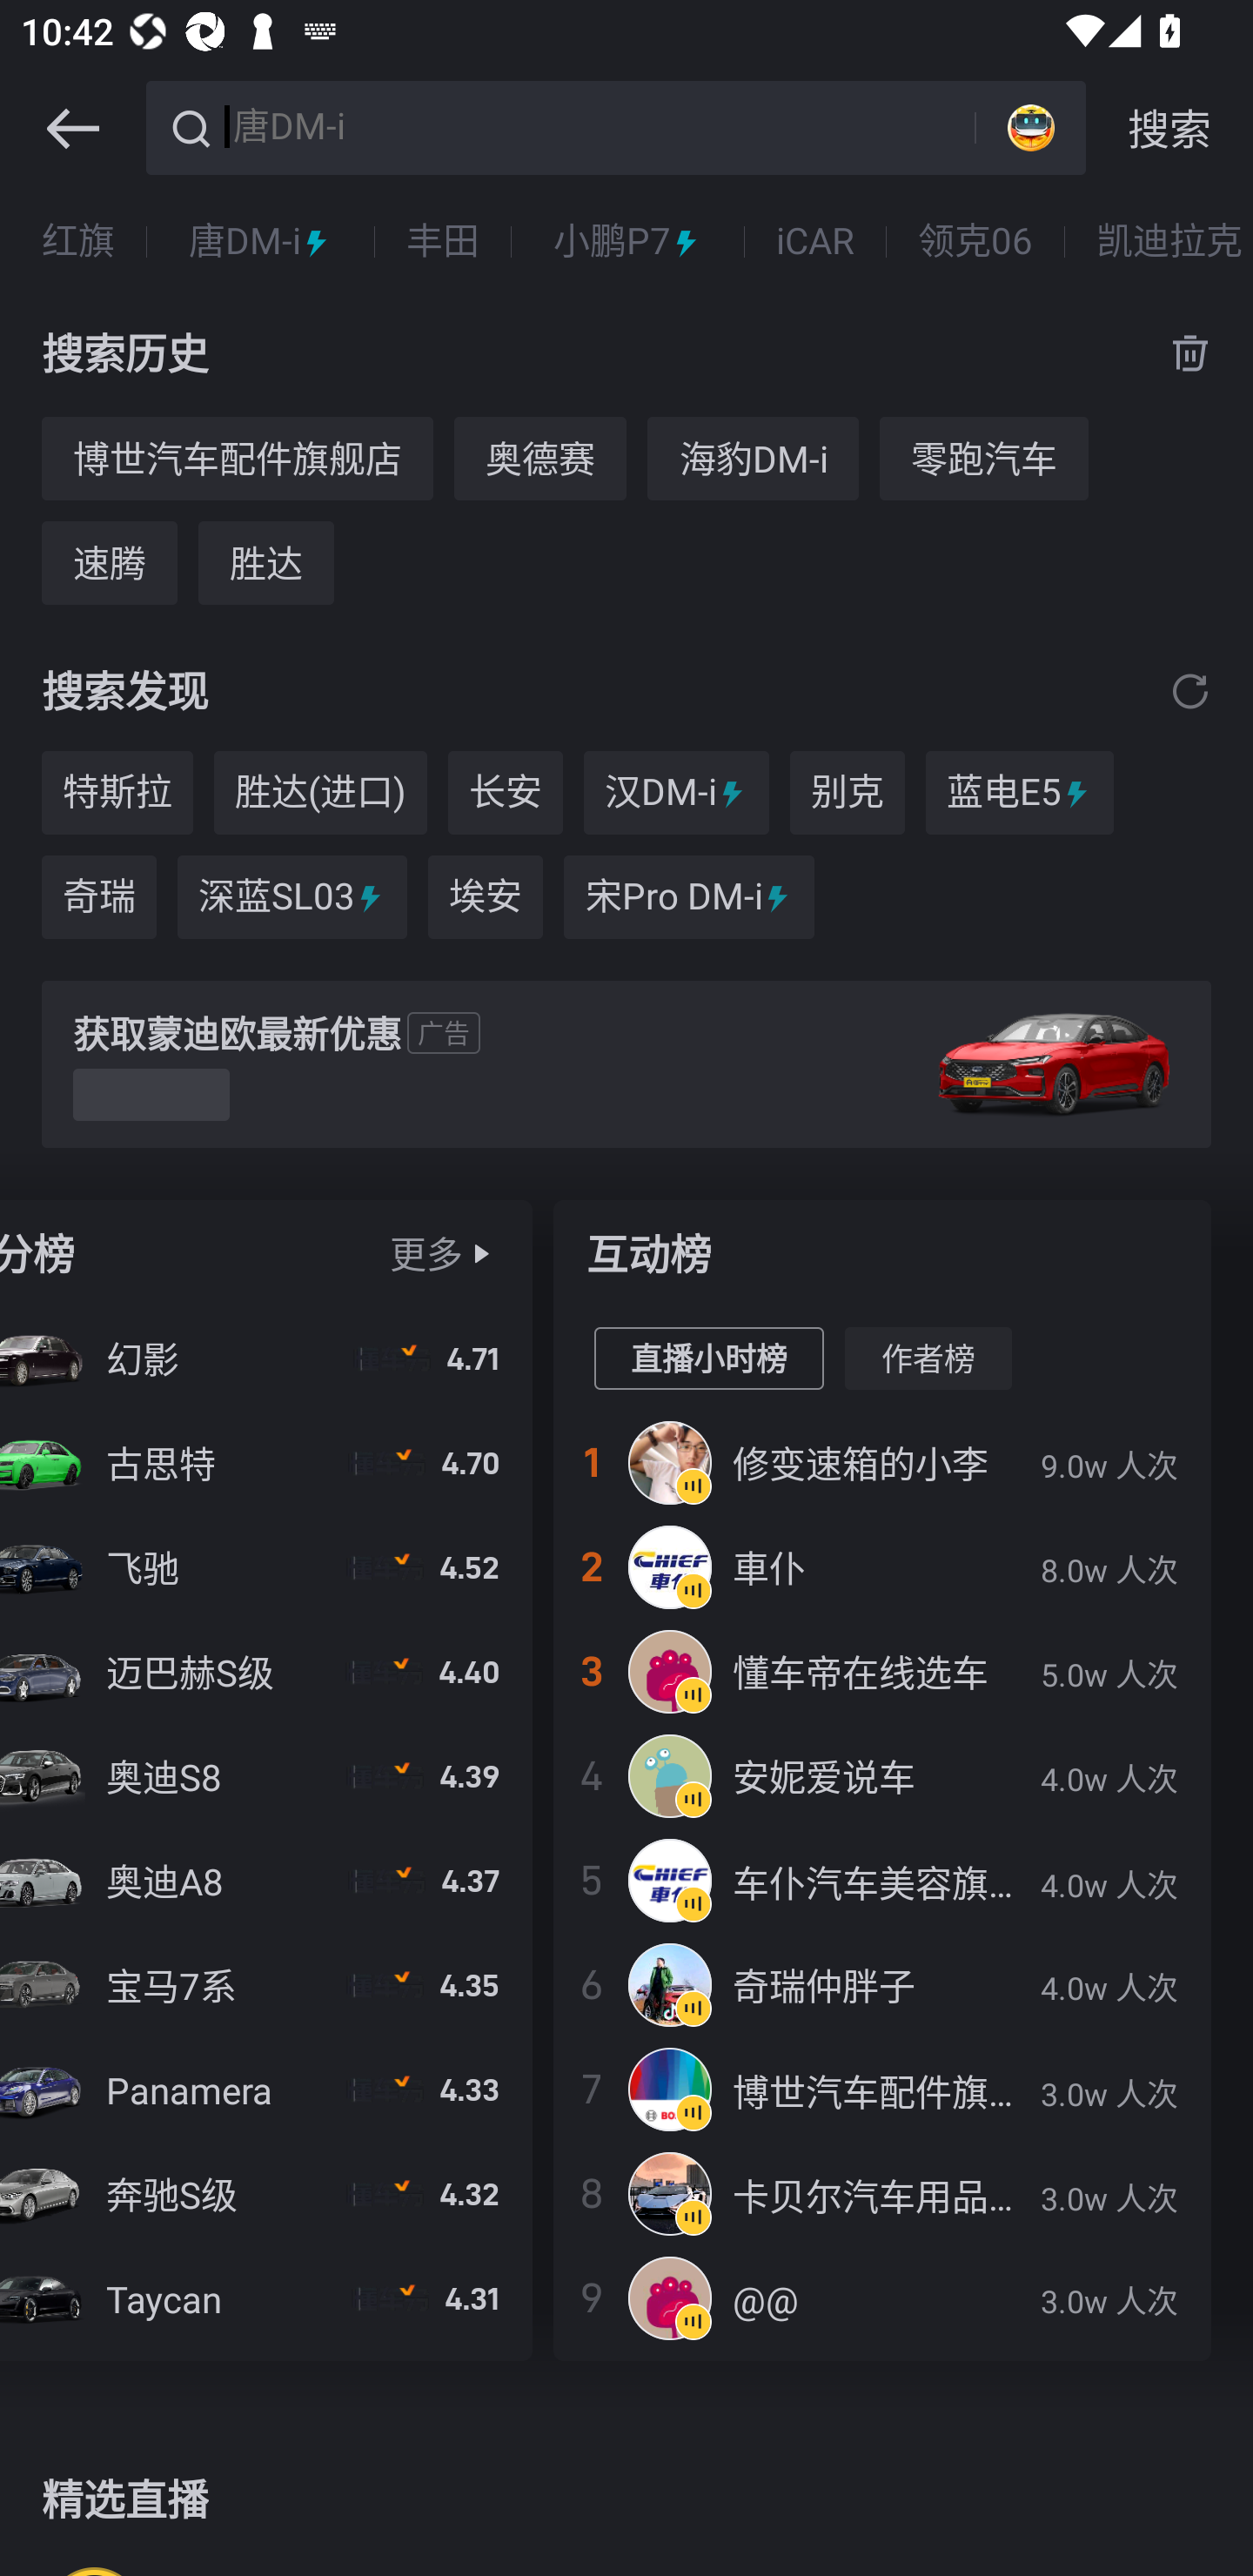 The width and height of the screenshot is (1253, 2576). Describe the element at coordinates (881, 1566) in the screenshot. I see `車仆 8.0w 人次` at that location.